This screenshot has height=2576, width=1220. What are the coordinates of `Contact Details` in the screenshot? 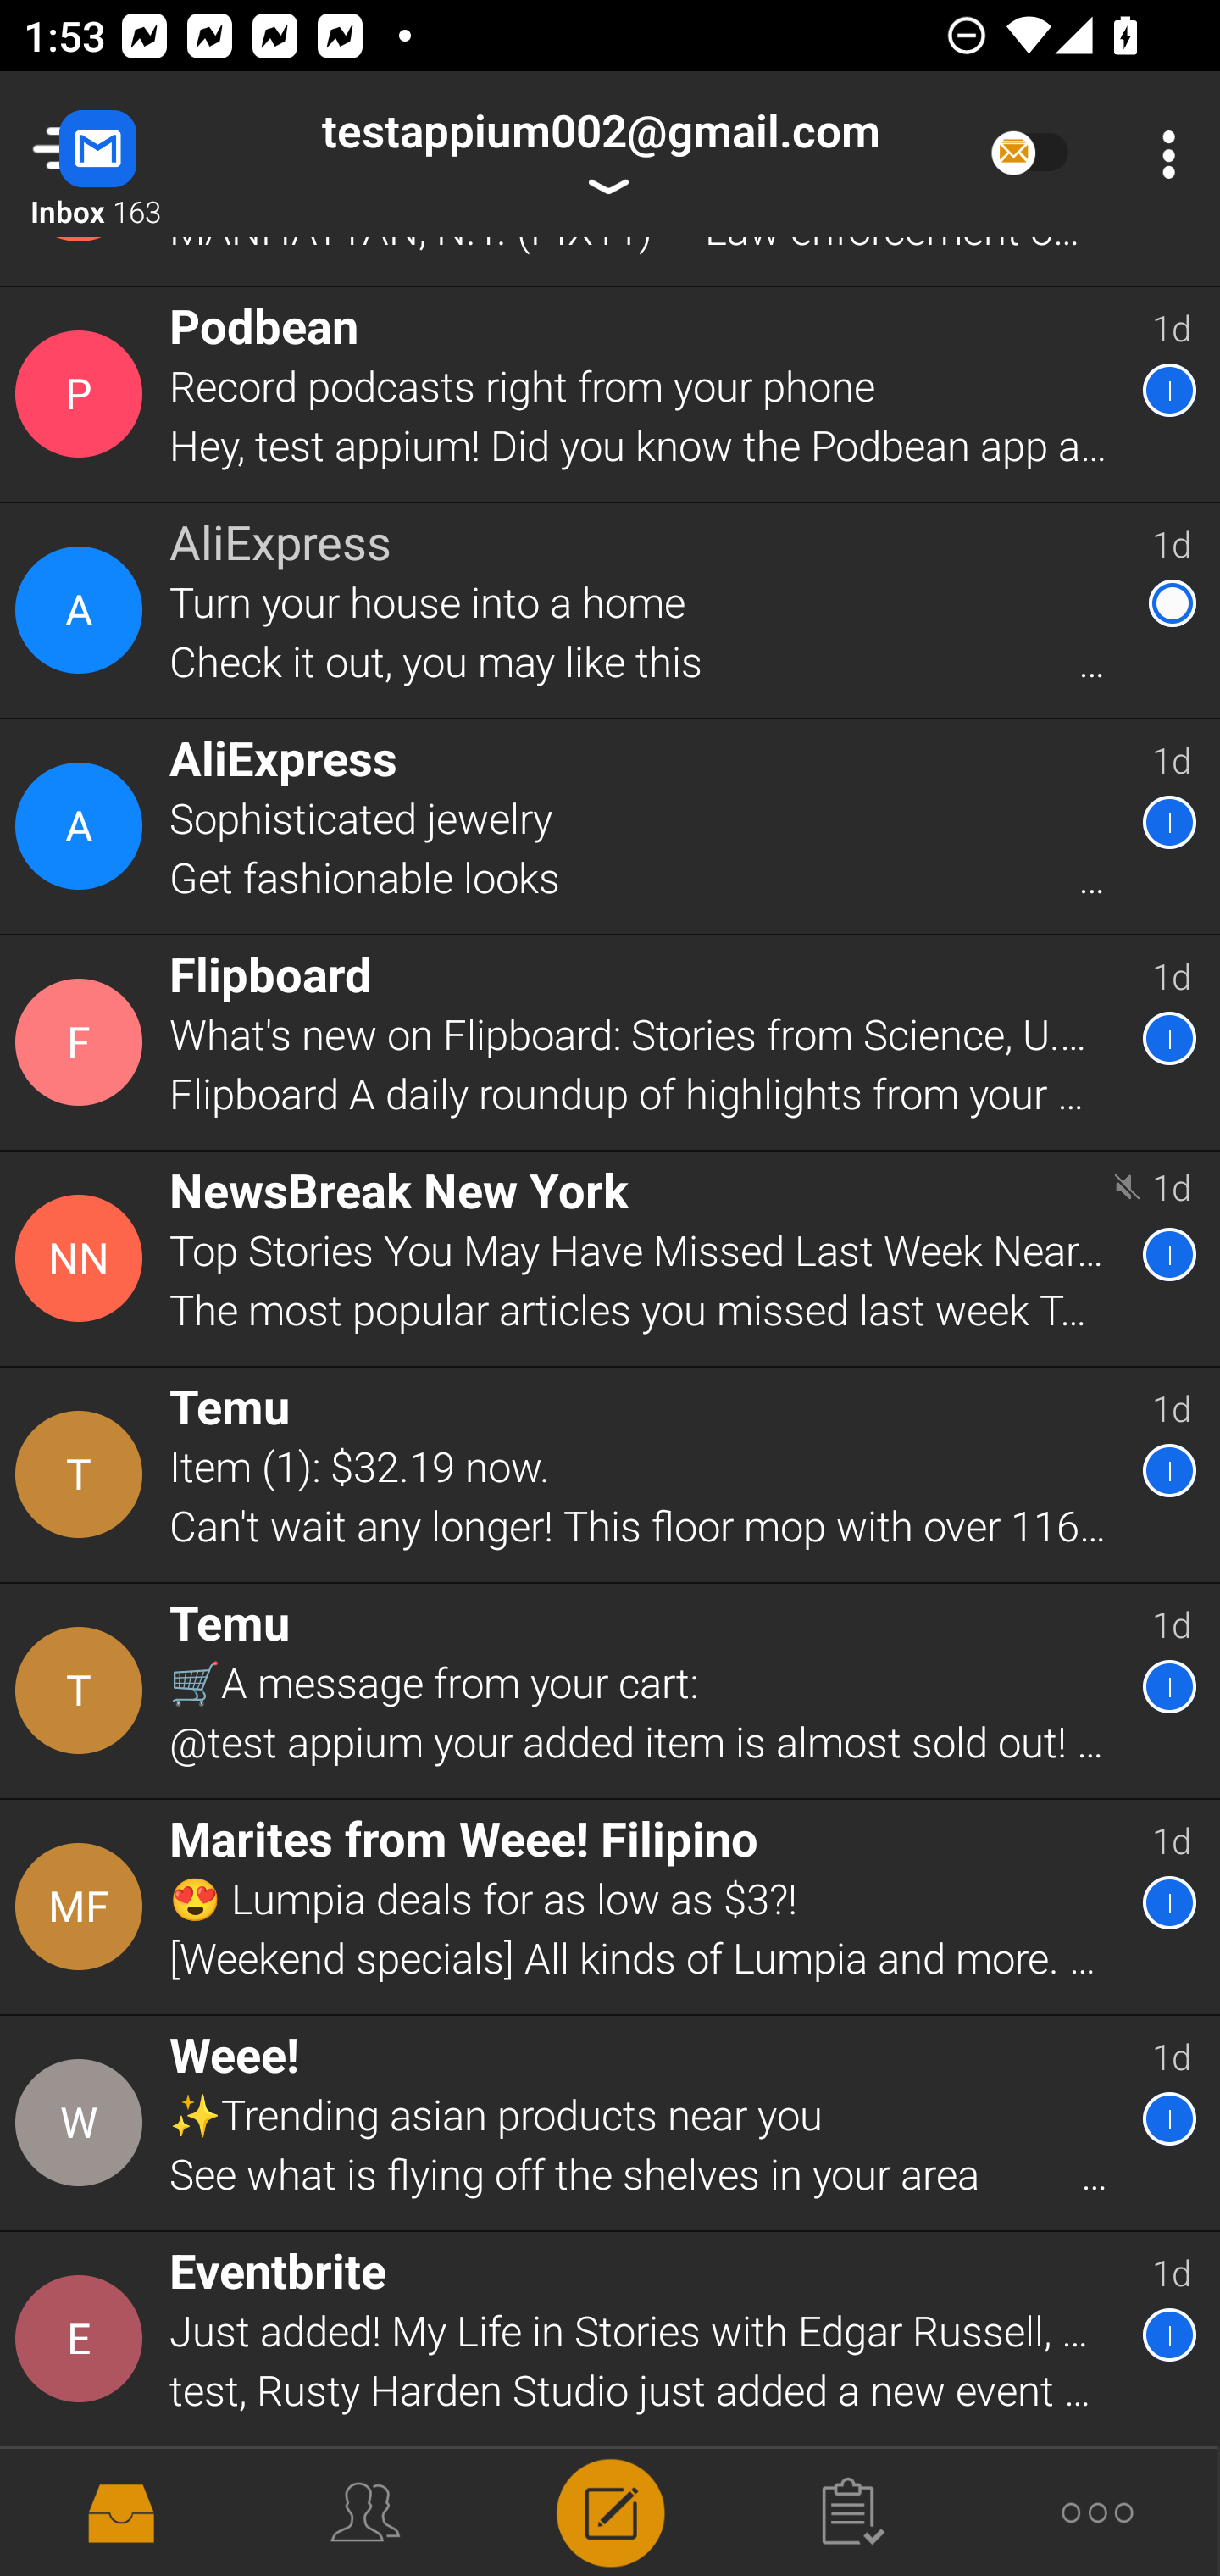 It's located at (83, 1041).